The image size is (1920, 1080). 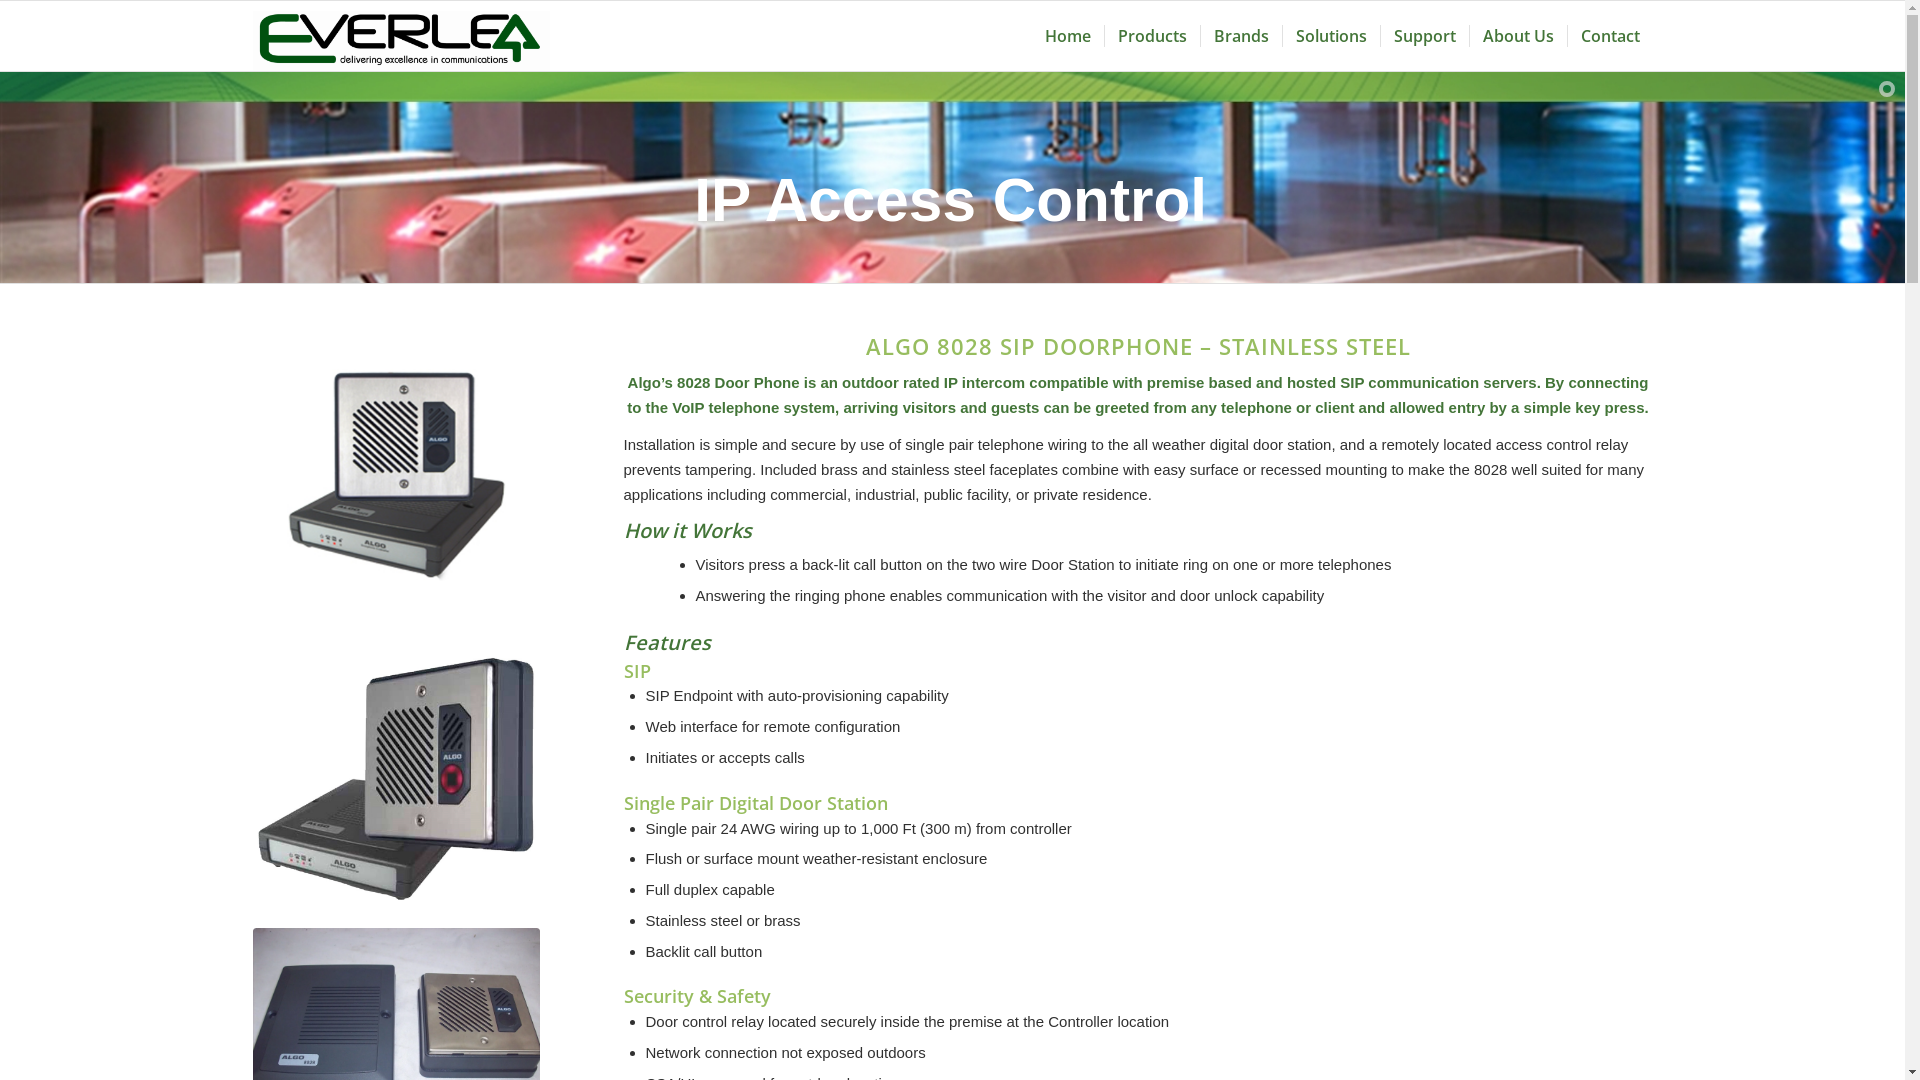 I want to click on 8828-2, so click(x=396, y=478).